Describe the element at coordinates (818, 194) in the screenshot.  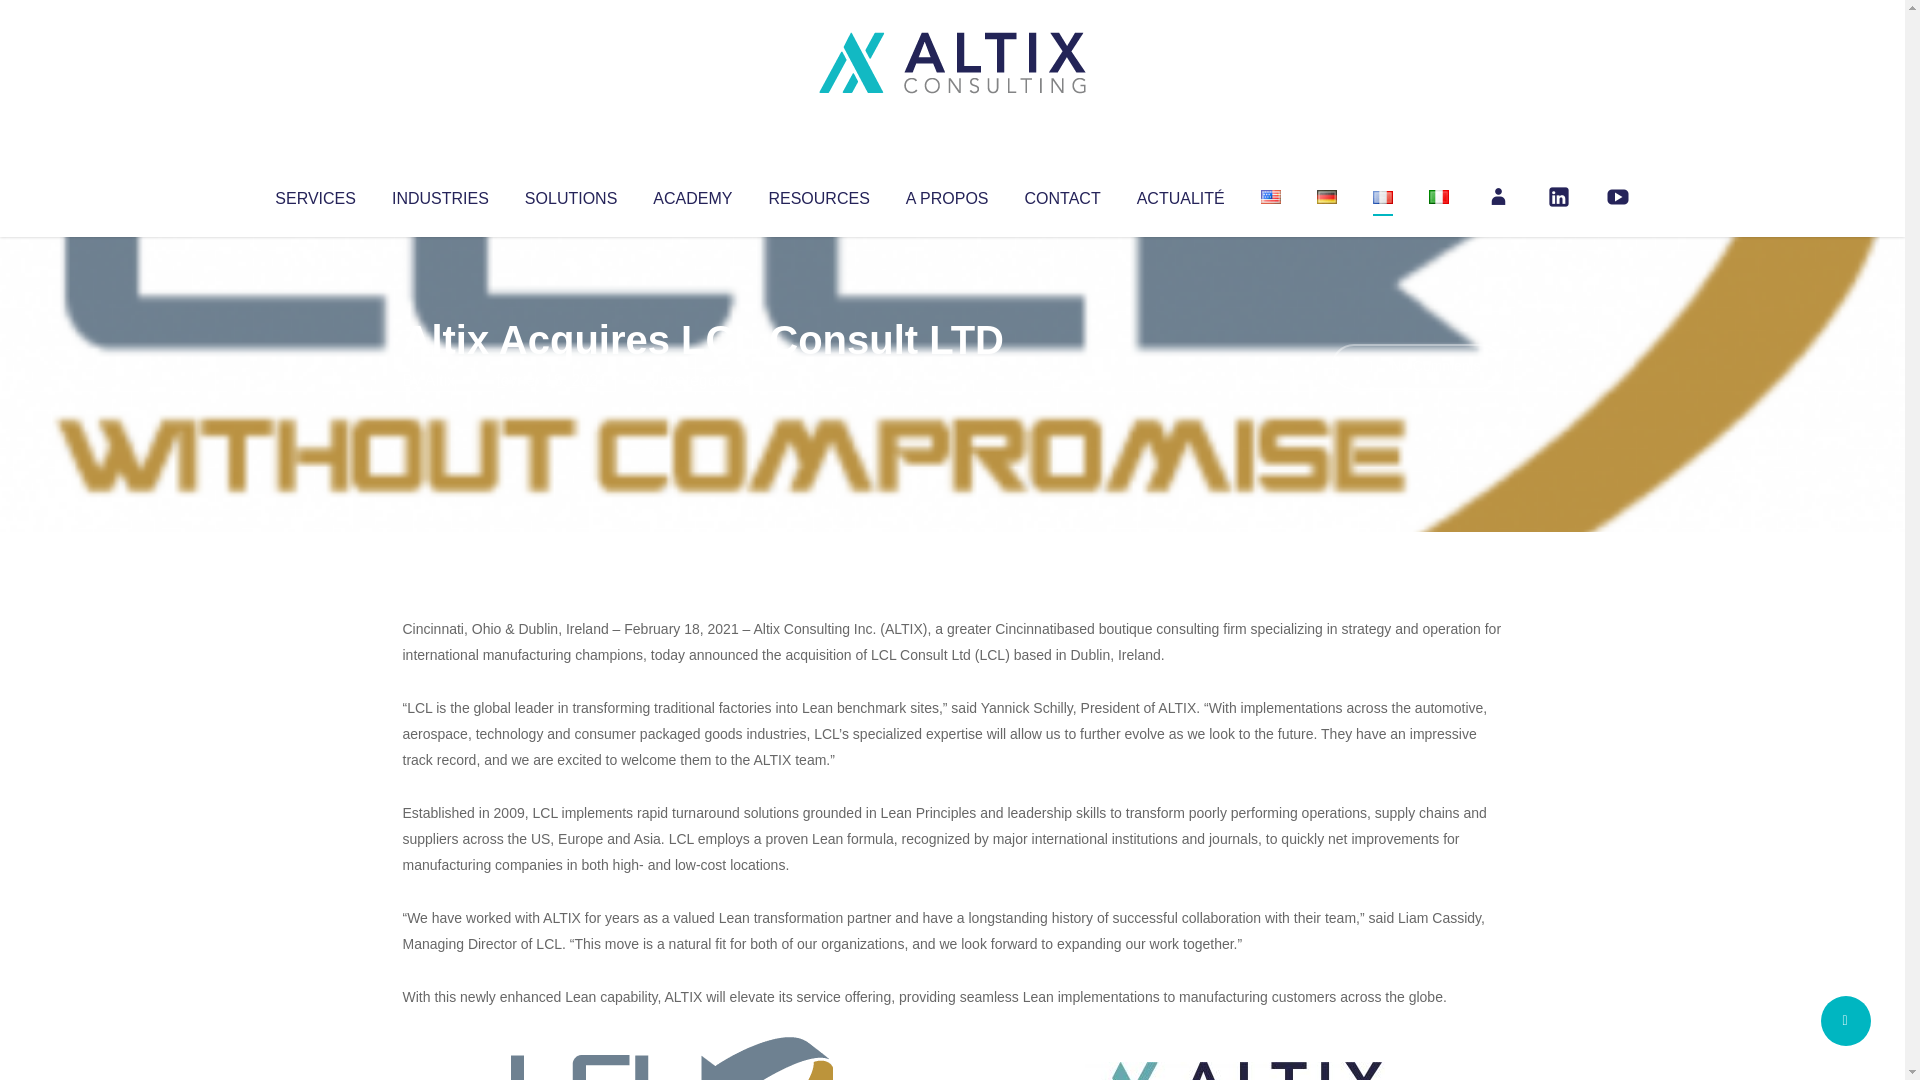
I see `RESOURCES` at that location.